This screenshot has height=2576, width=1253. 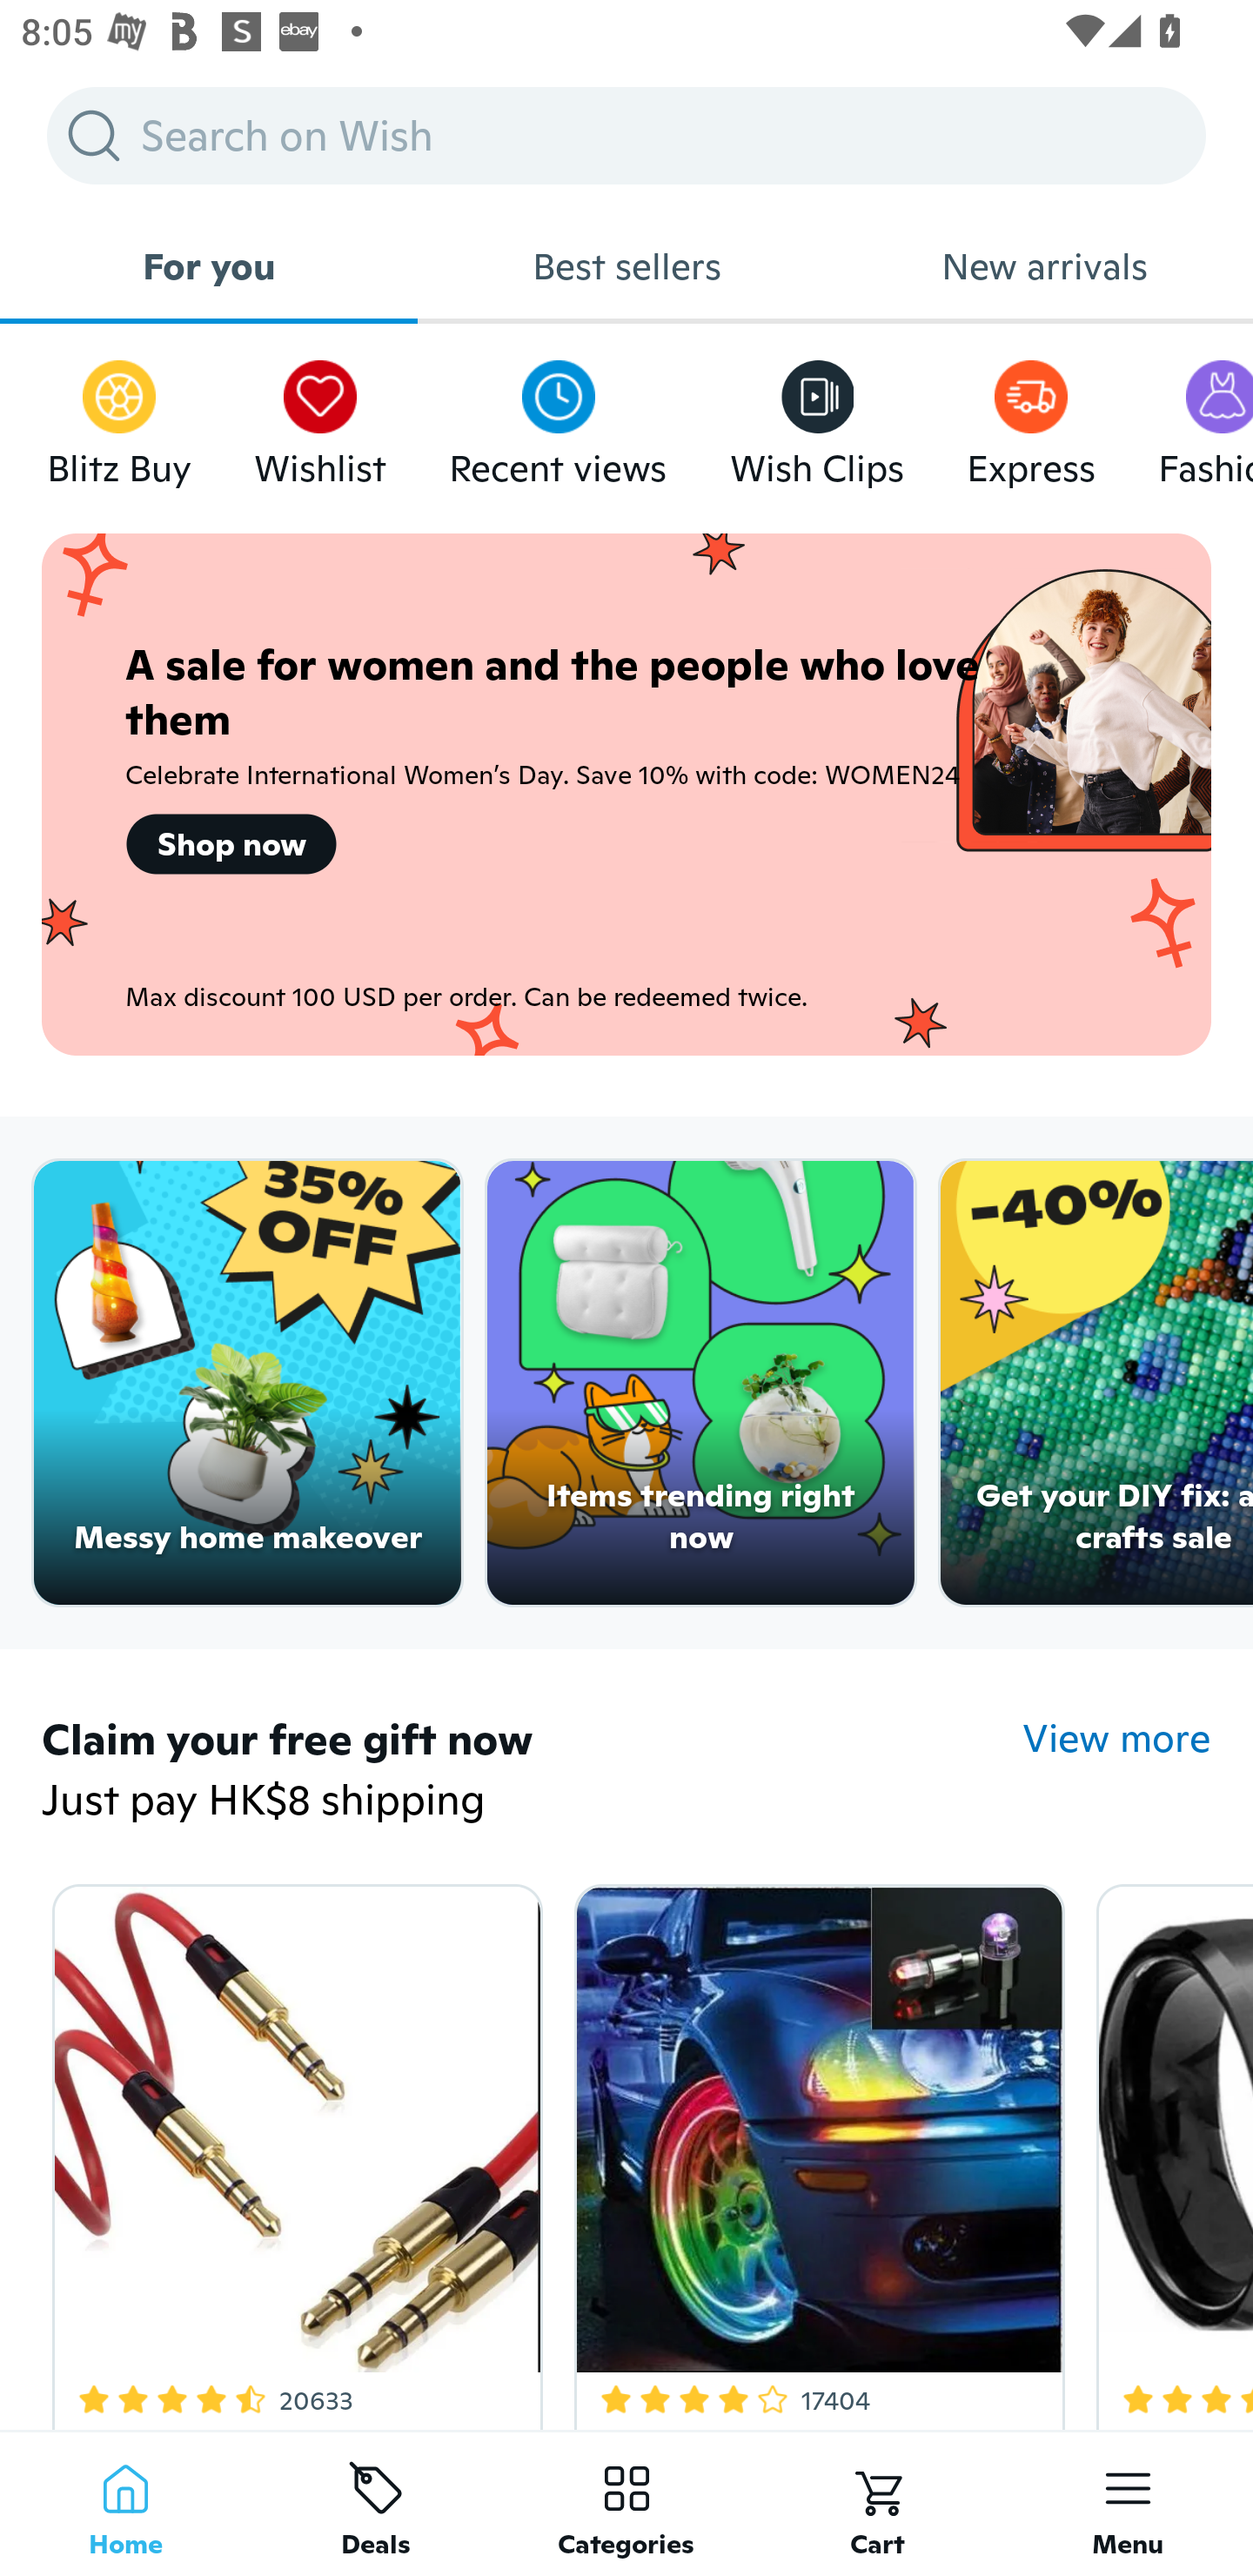 I want to click on For you, so click(x=209, y=266).